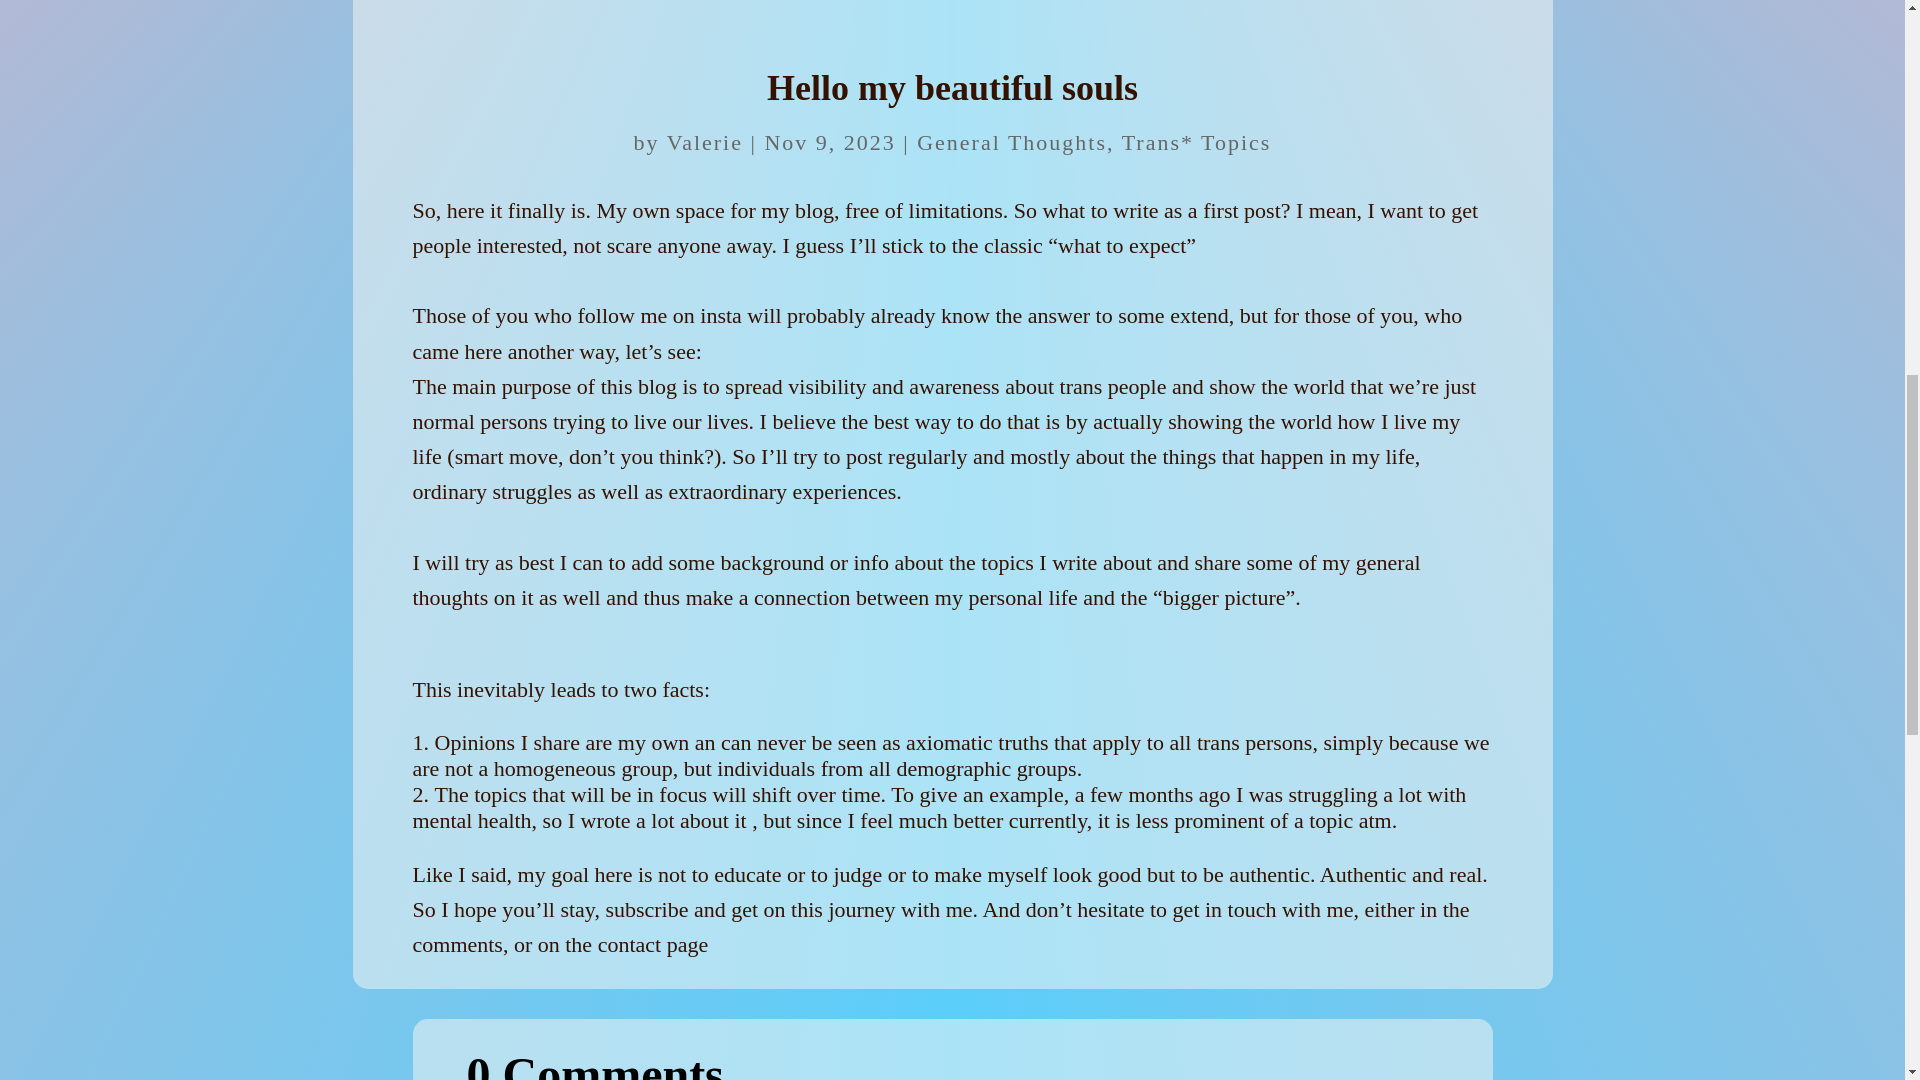  Describe the element at coordinates (704, 142) in the screenshot. I see `Posts by Valerie` at that location.